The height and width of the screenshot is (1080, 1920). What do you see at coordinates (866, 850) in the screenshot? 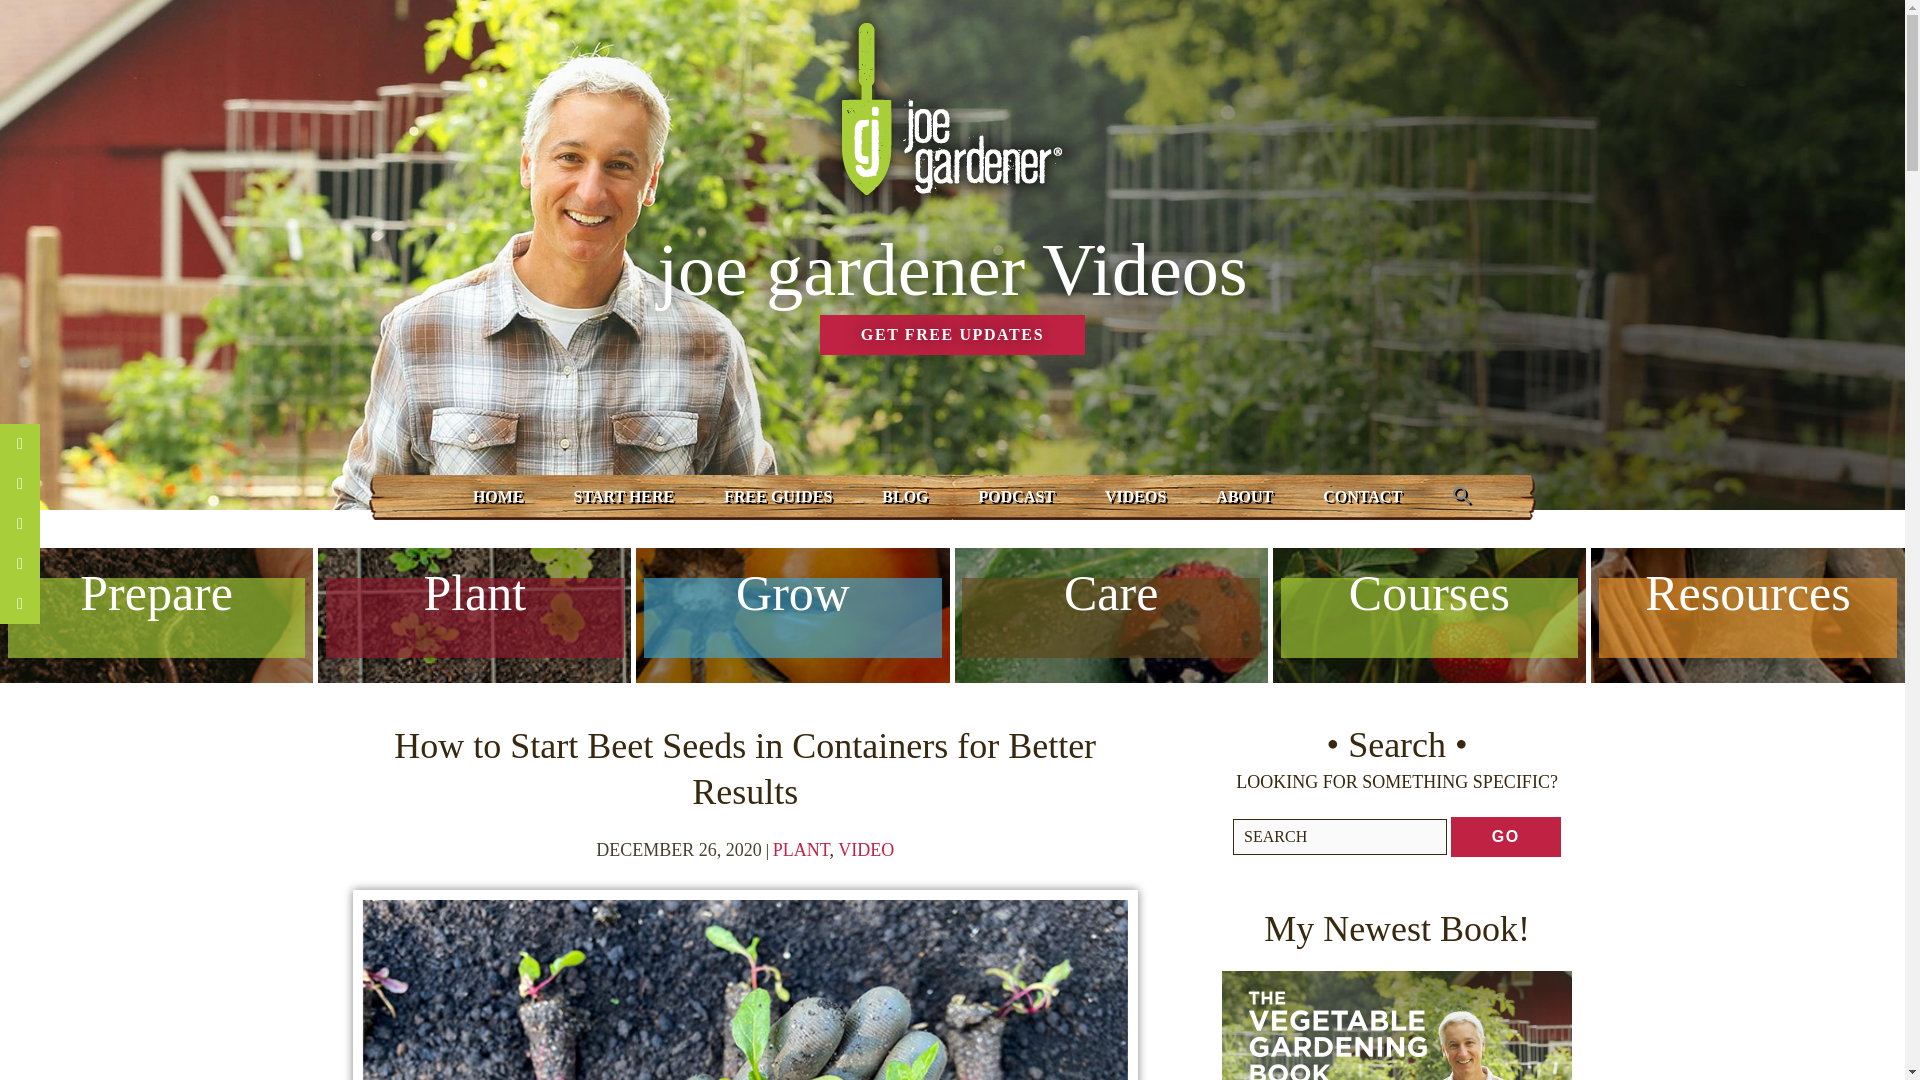
I see `VIDEO` at bounding box center [866, 850].